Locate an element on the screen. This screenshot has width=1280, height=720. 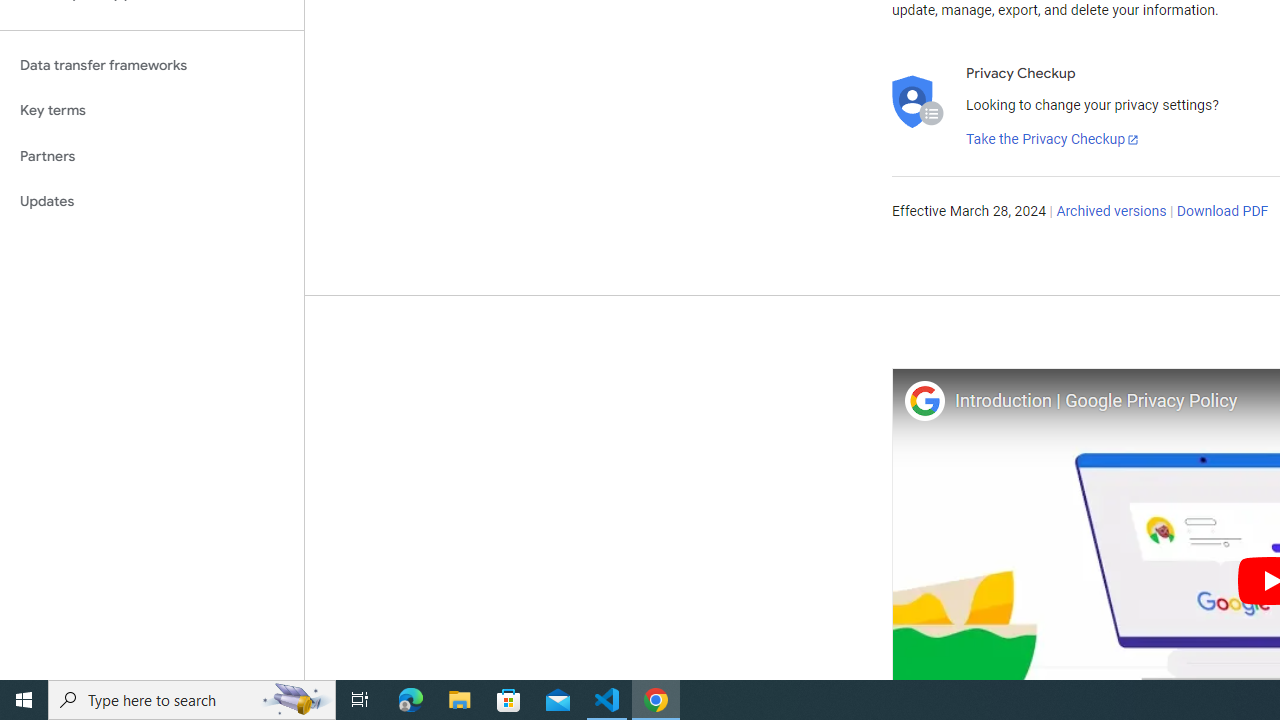
Take the Privacy Checkup is located at coordinates (1053, 140).